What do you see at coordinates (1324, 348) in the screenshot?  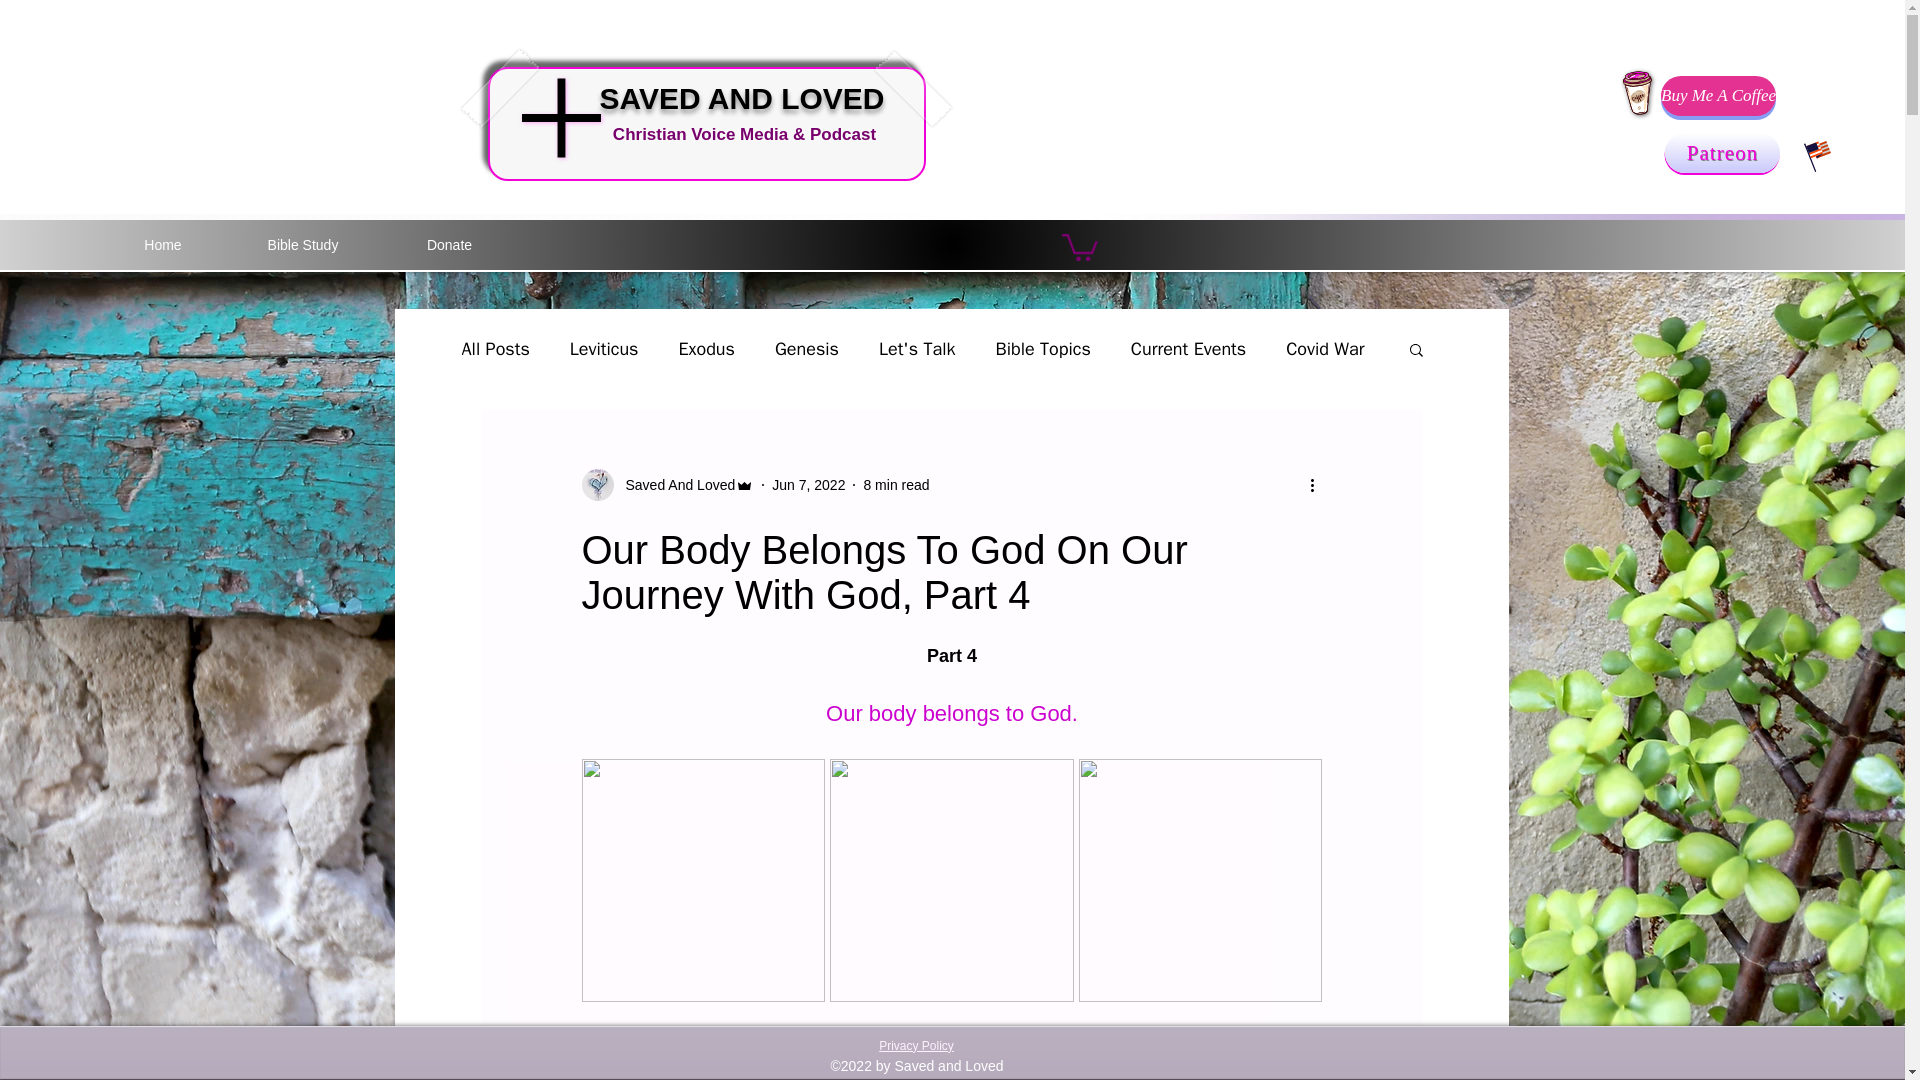 I see `Covid War` at bounding box center [1324, 348].